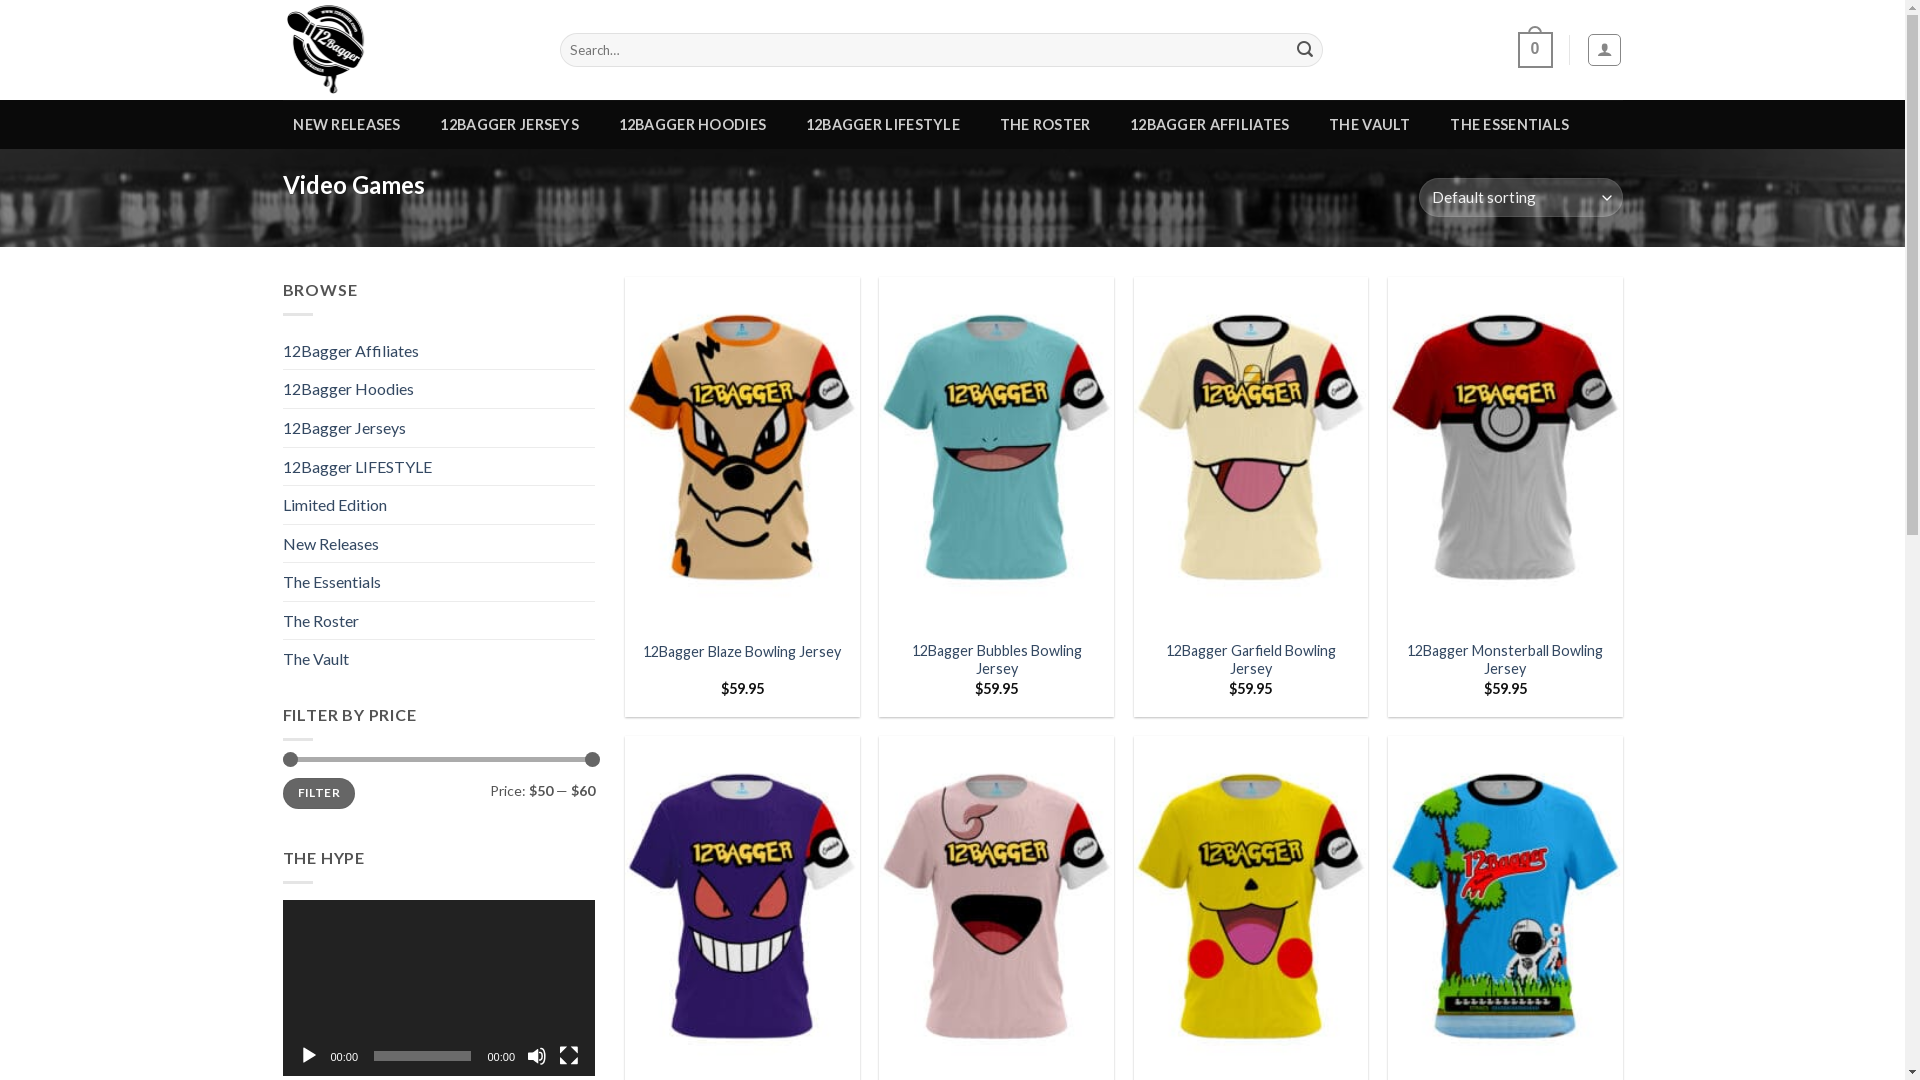 The image size is (1920, 1080). Describe the element at coordinates (1506, 660) in the screenshot. I see `12Bagger Monsterball Bowling Jersey` at that location.